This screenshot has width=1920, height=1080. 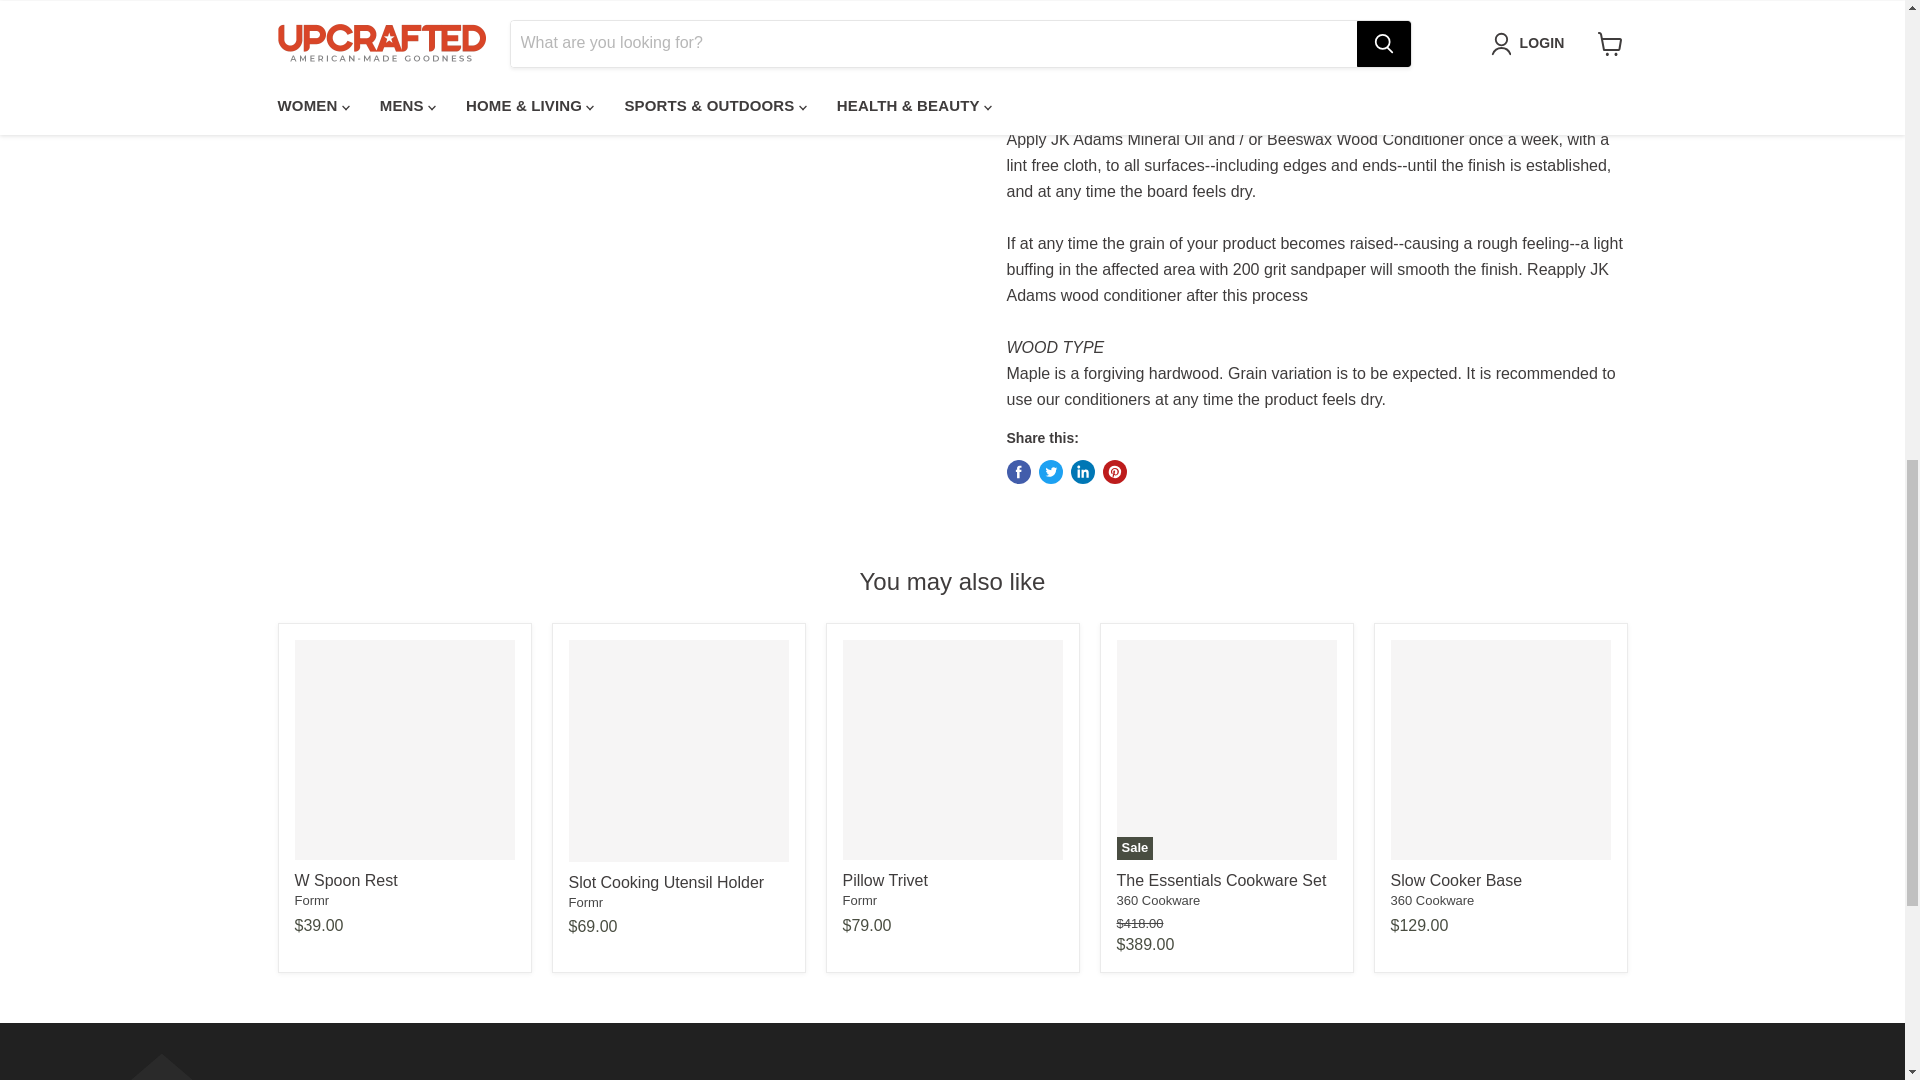 What do you see at coordinates (585, 902) in the screenshot?
I see `Formr` at bounding box center [585, 902].